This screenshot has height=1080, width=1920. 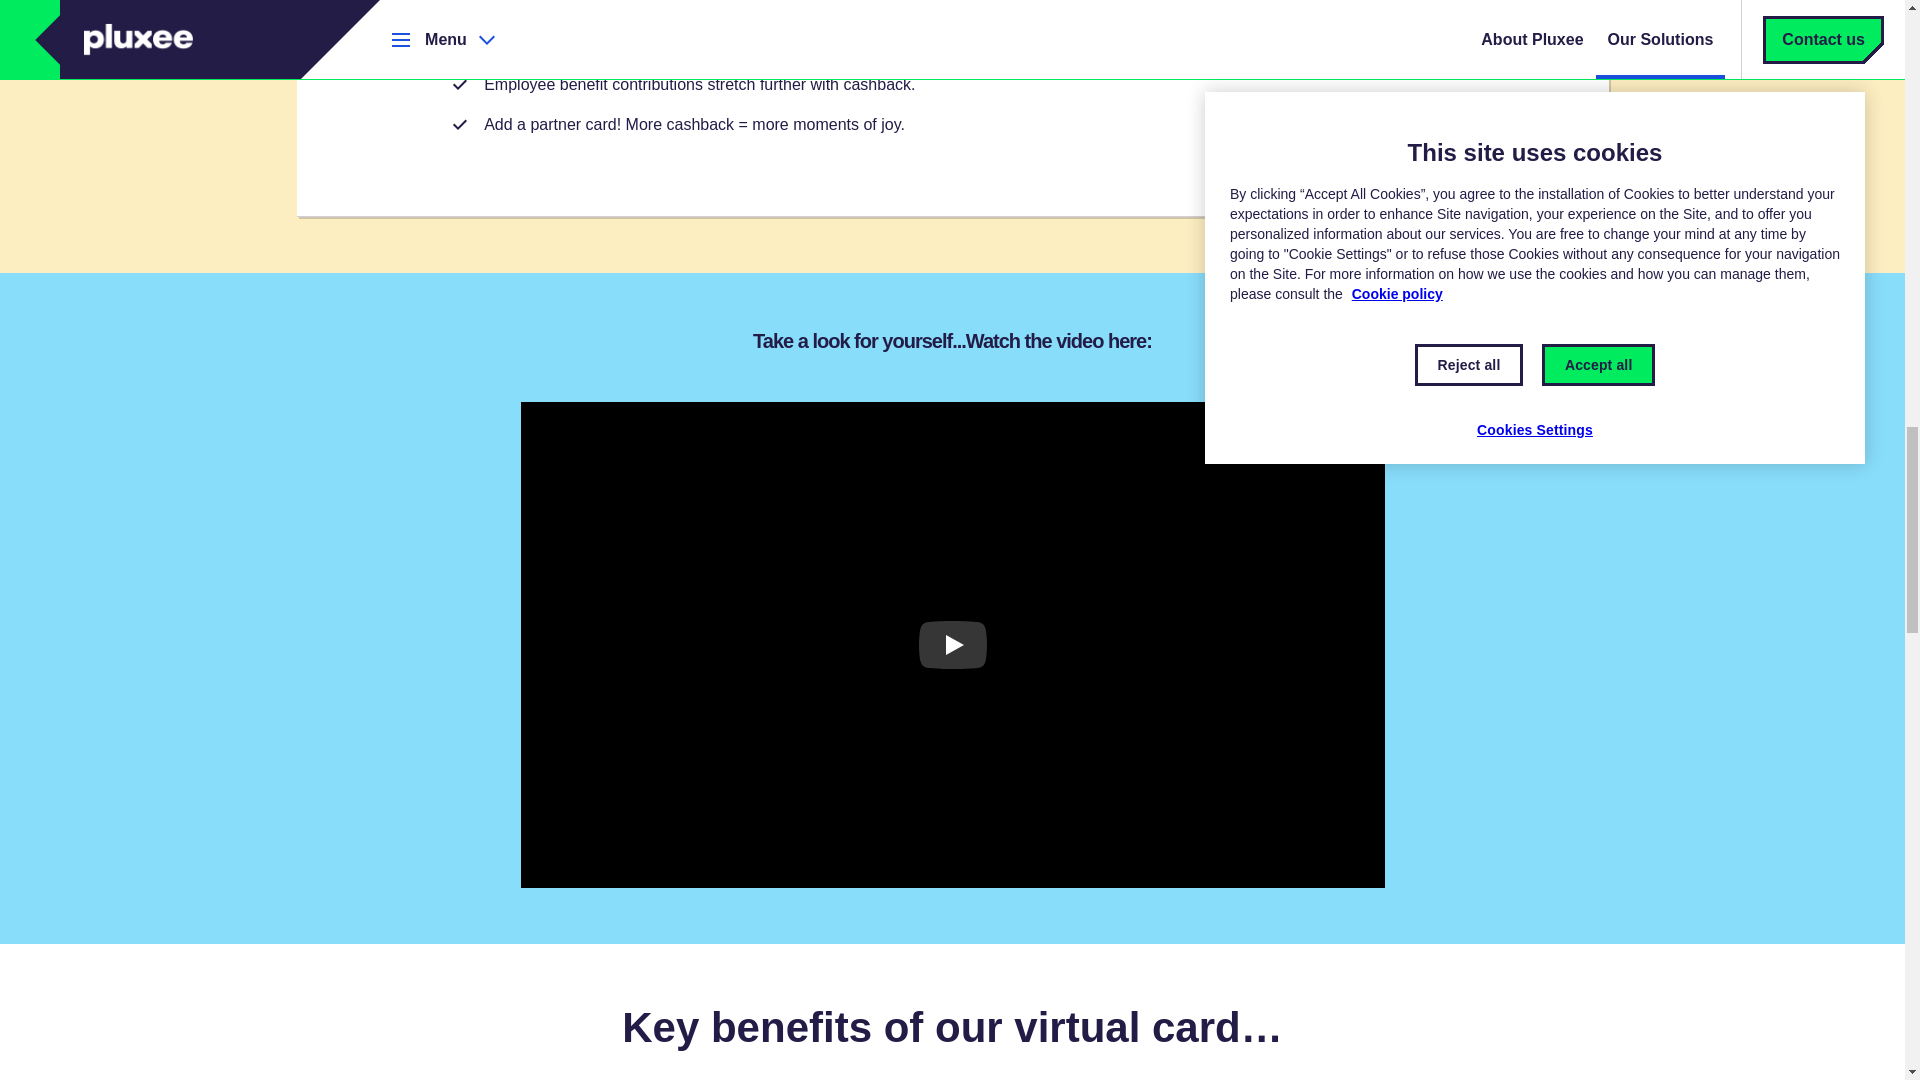 I want to click on Play, so click(x=952, y=644).